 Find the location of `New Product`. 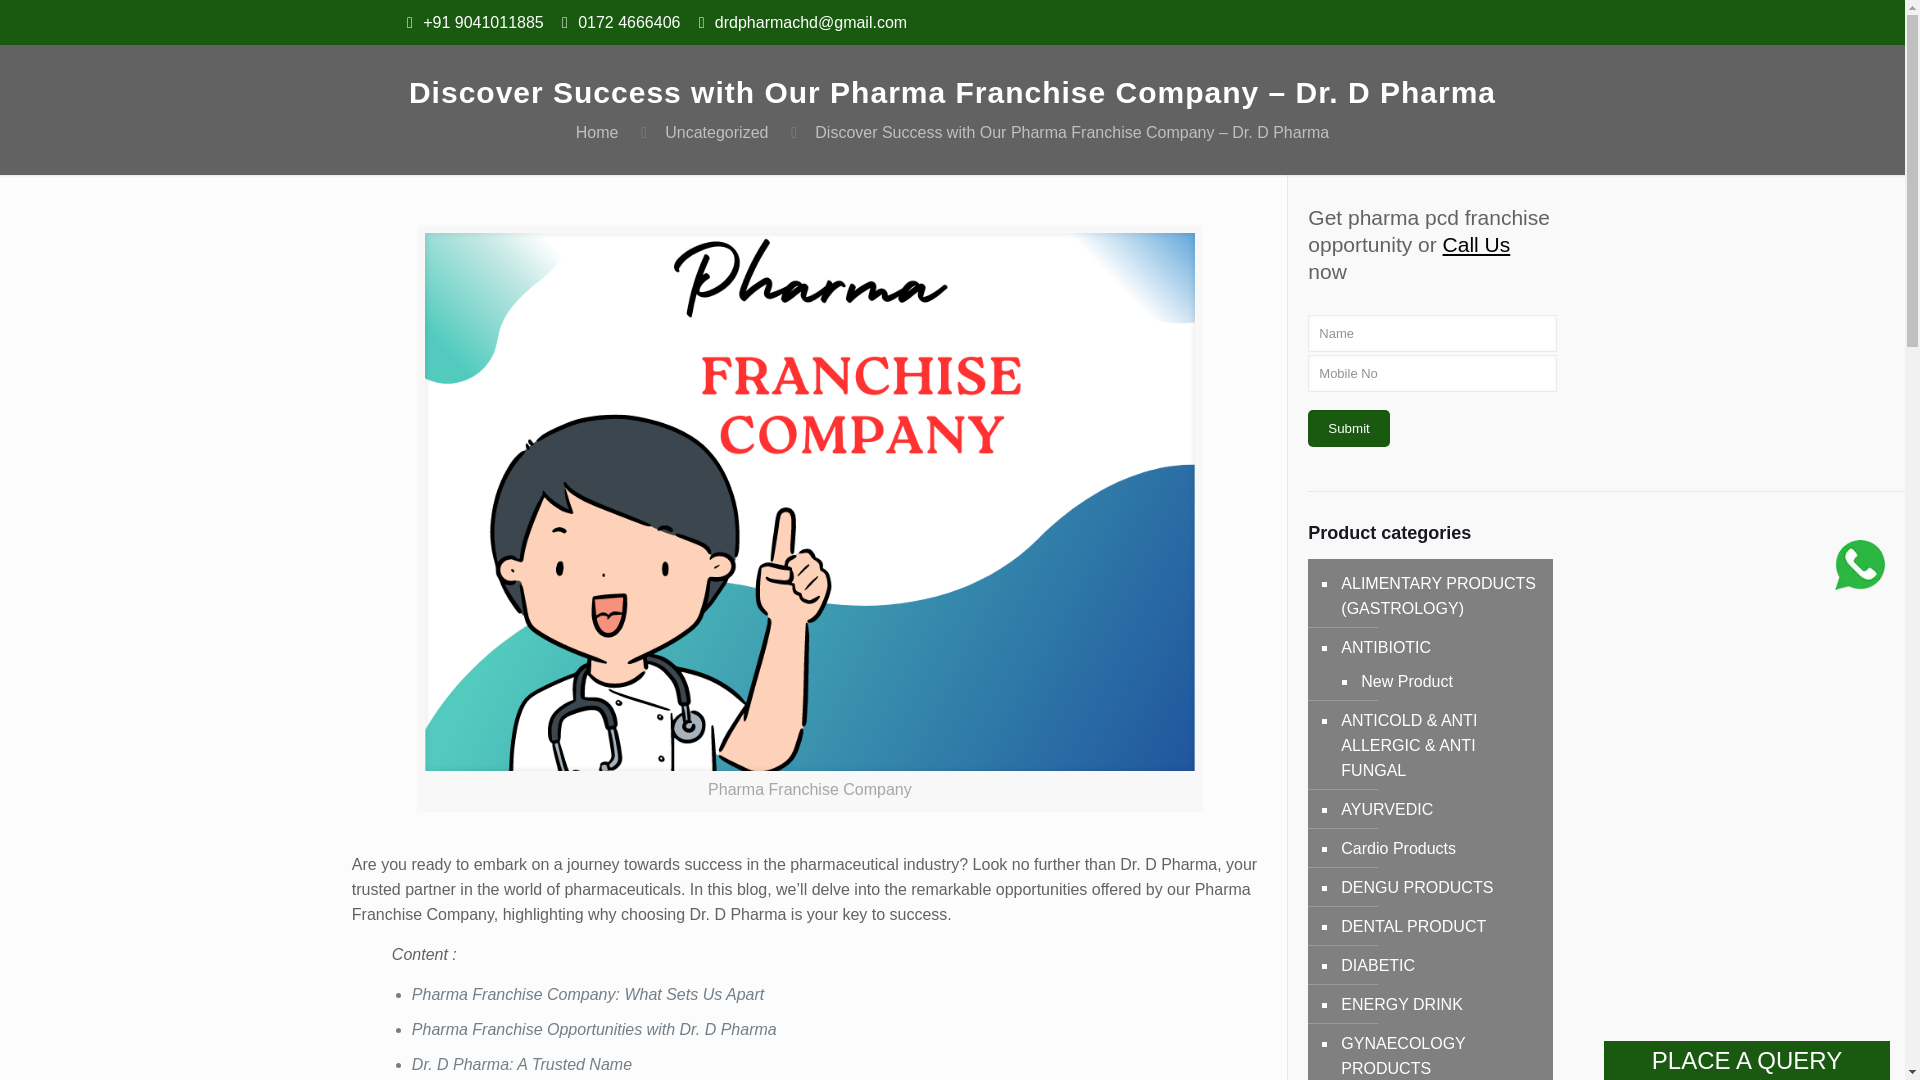

New Product is located at coordinates (1444, 681).